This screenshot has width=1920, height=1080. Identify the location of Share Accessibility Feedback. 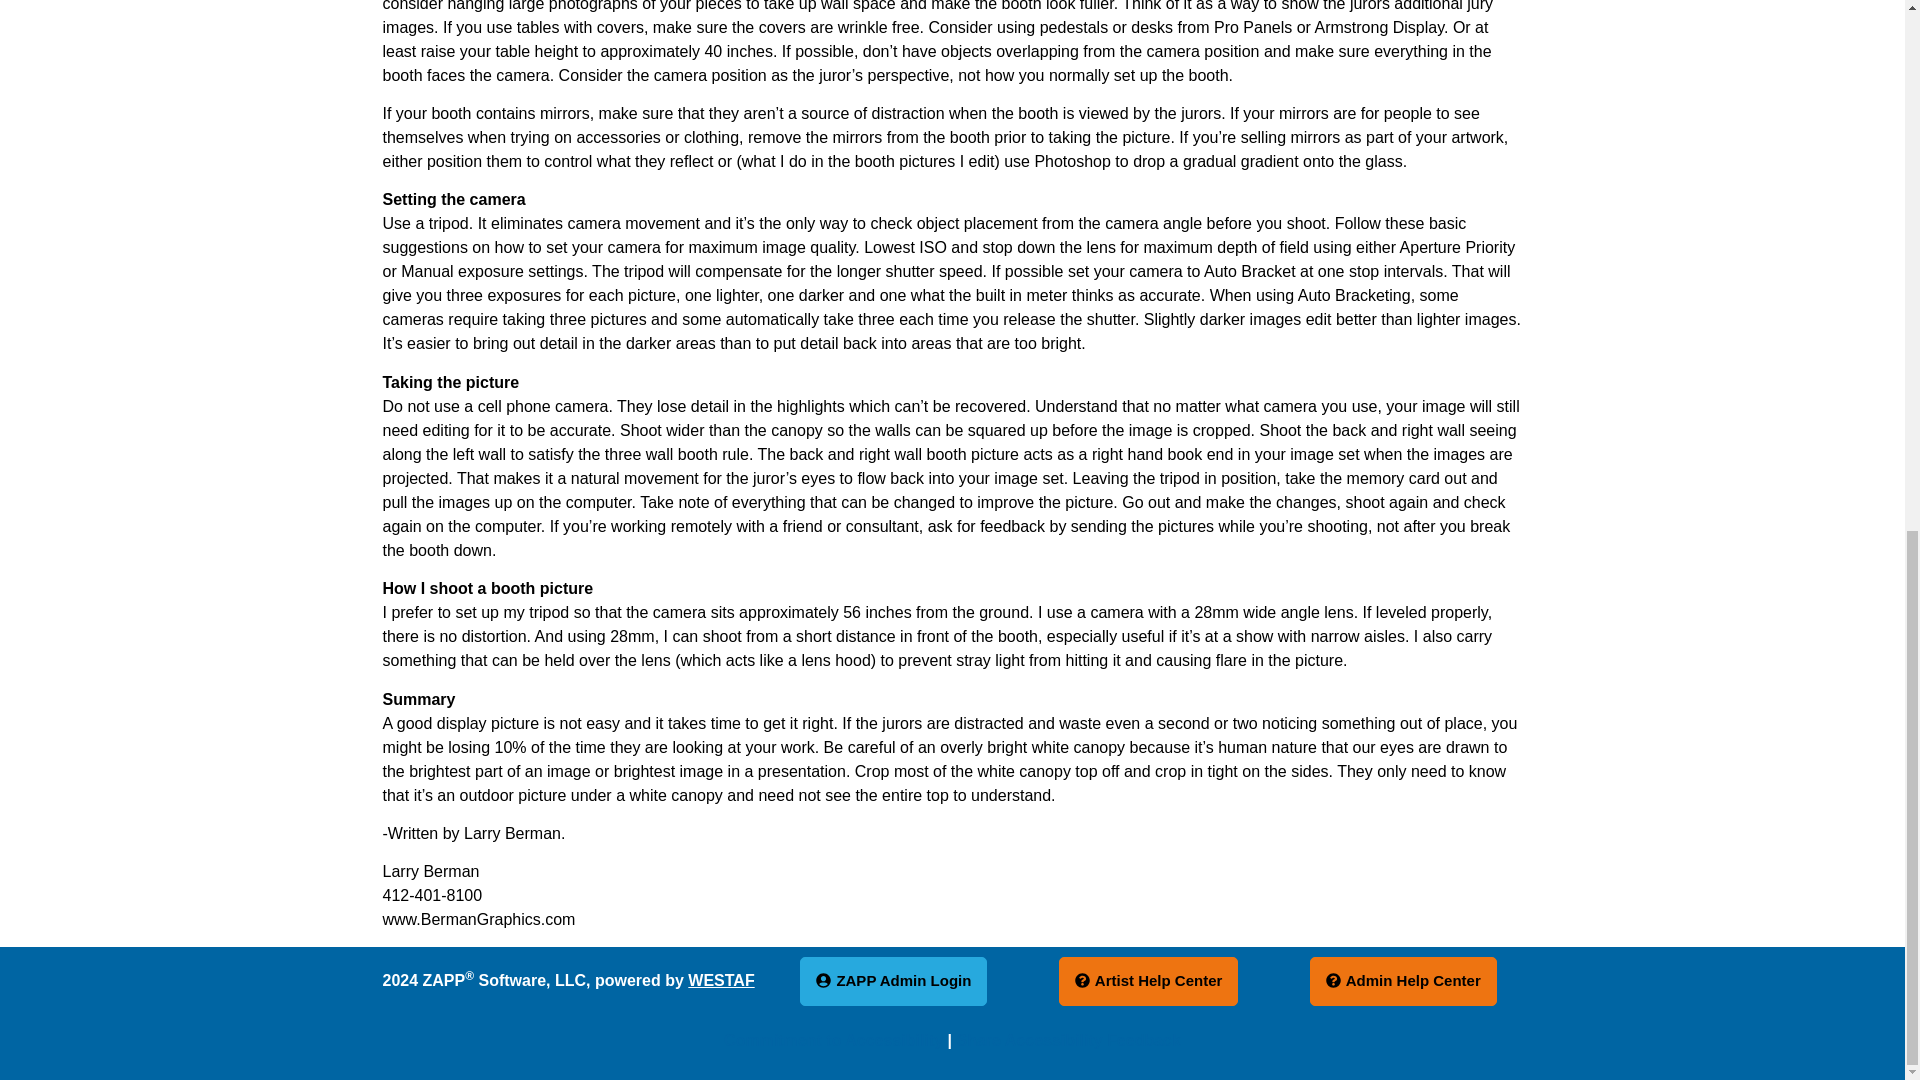
(1068, 1040).